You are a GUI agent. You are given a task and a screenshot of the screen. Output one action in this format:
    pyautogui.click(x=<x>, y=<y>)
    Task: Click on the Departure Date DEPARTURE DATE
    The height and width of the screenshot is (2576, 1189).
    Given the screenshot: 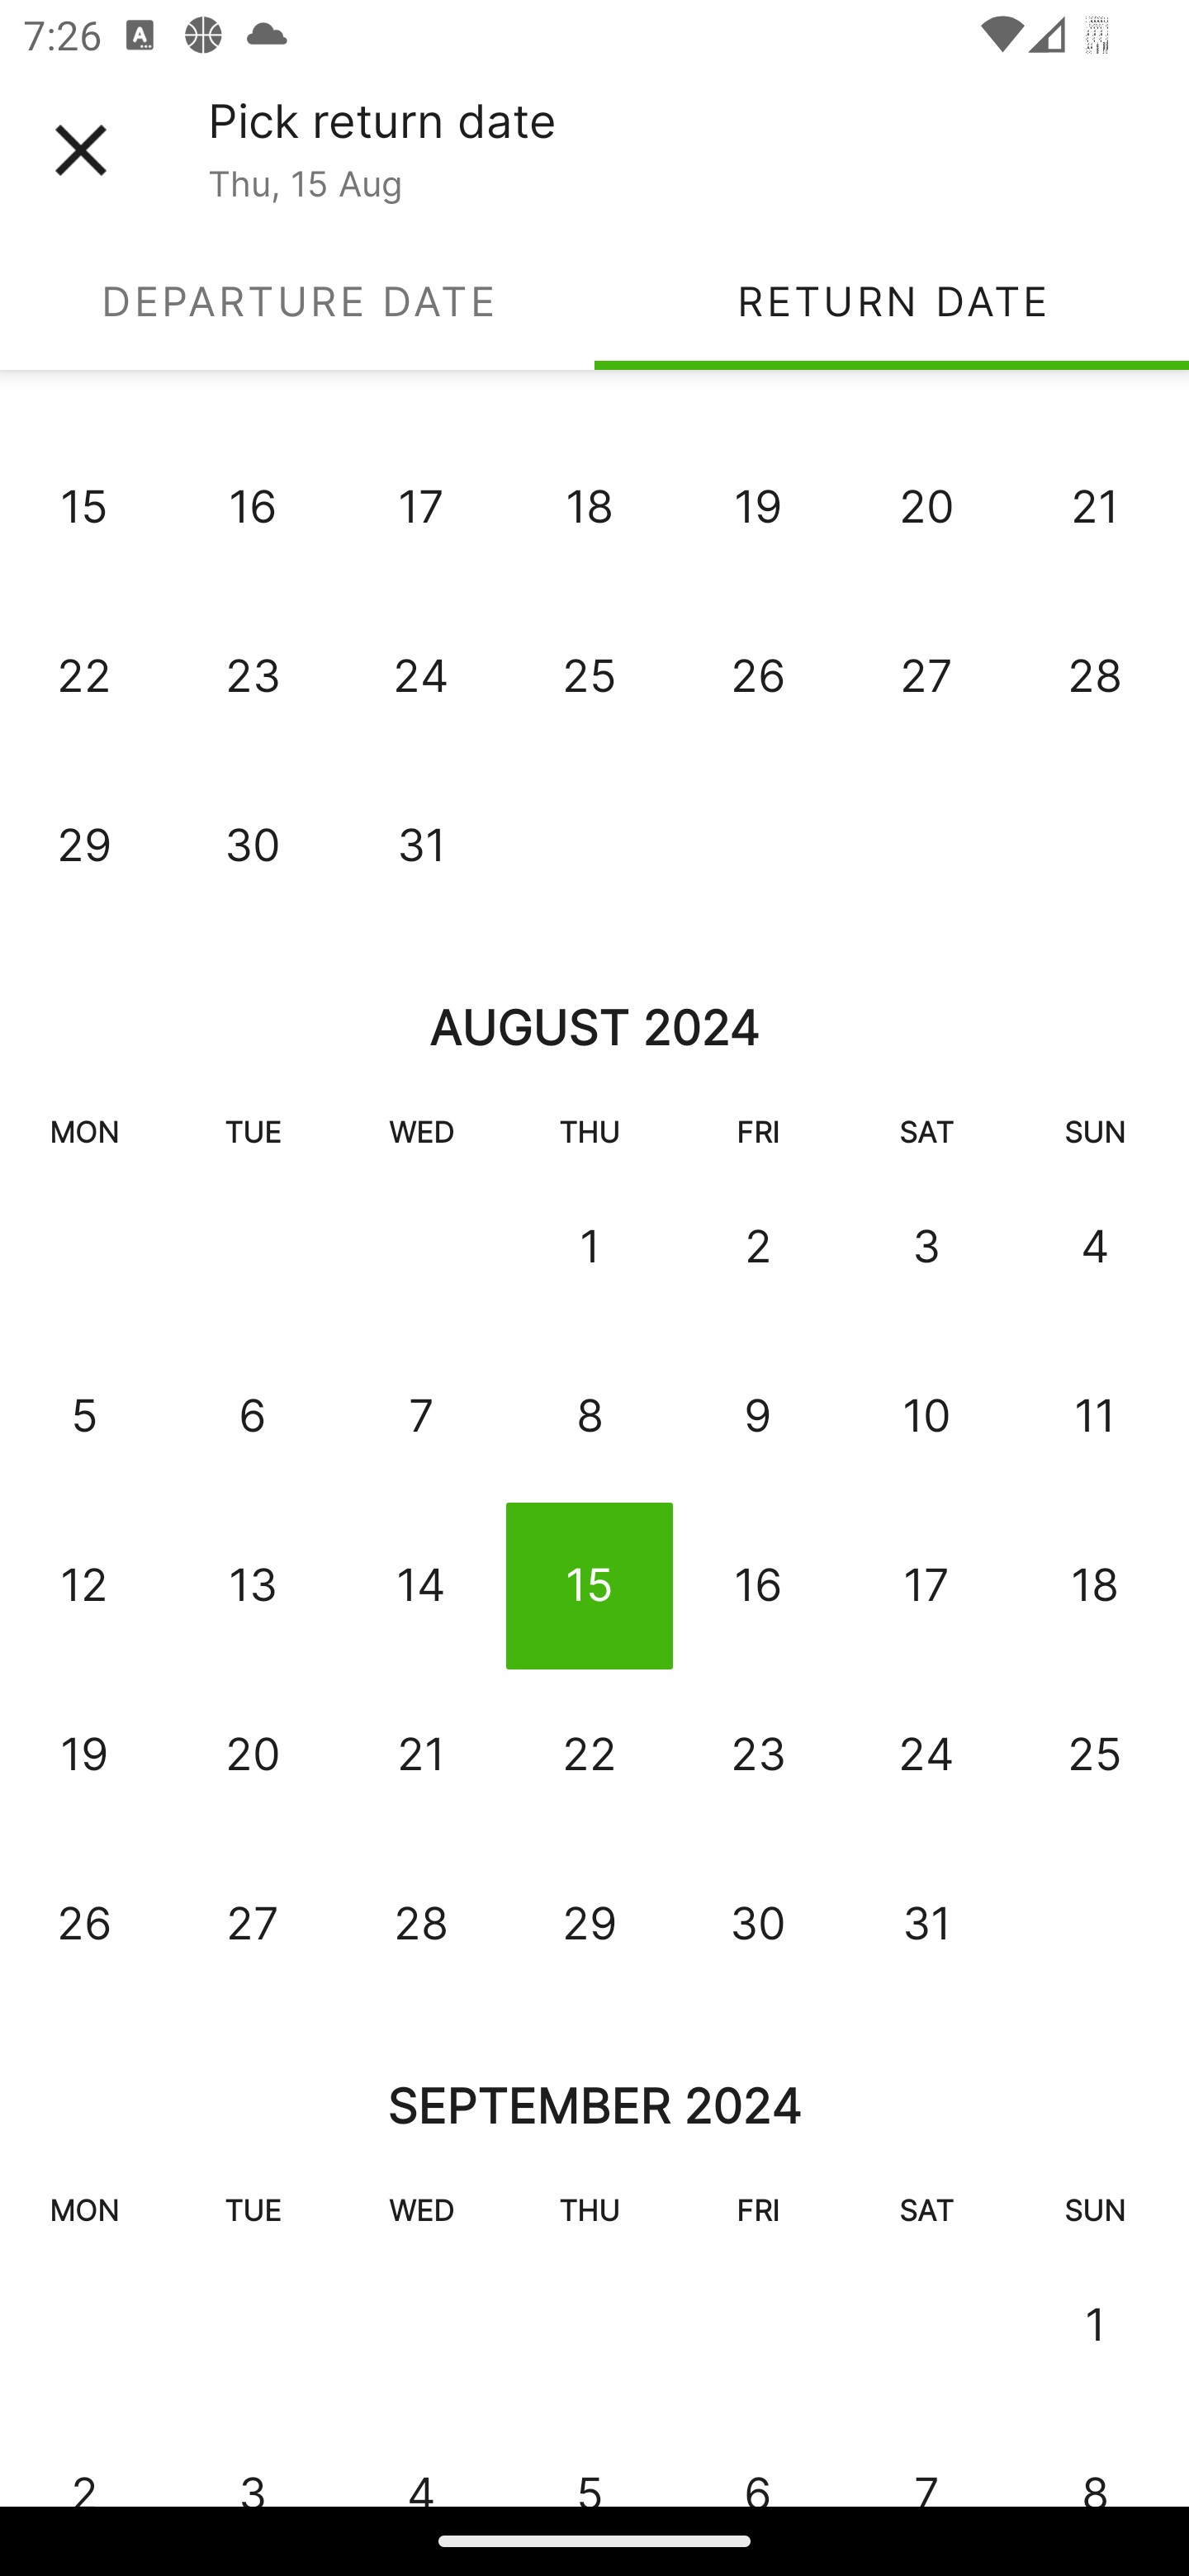 What is the action you would take?
    pyautogui.click(x=297, y=301)
    